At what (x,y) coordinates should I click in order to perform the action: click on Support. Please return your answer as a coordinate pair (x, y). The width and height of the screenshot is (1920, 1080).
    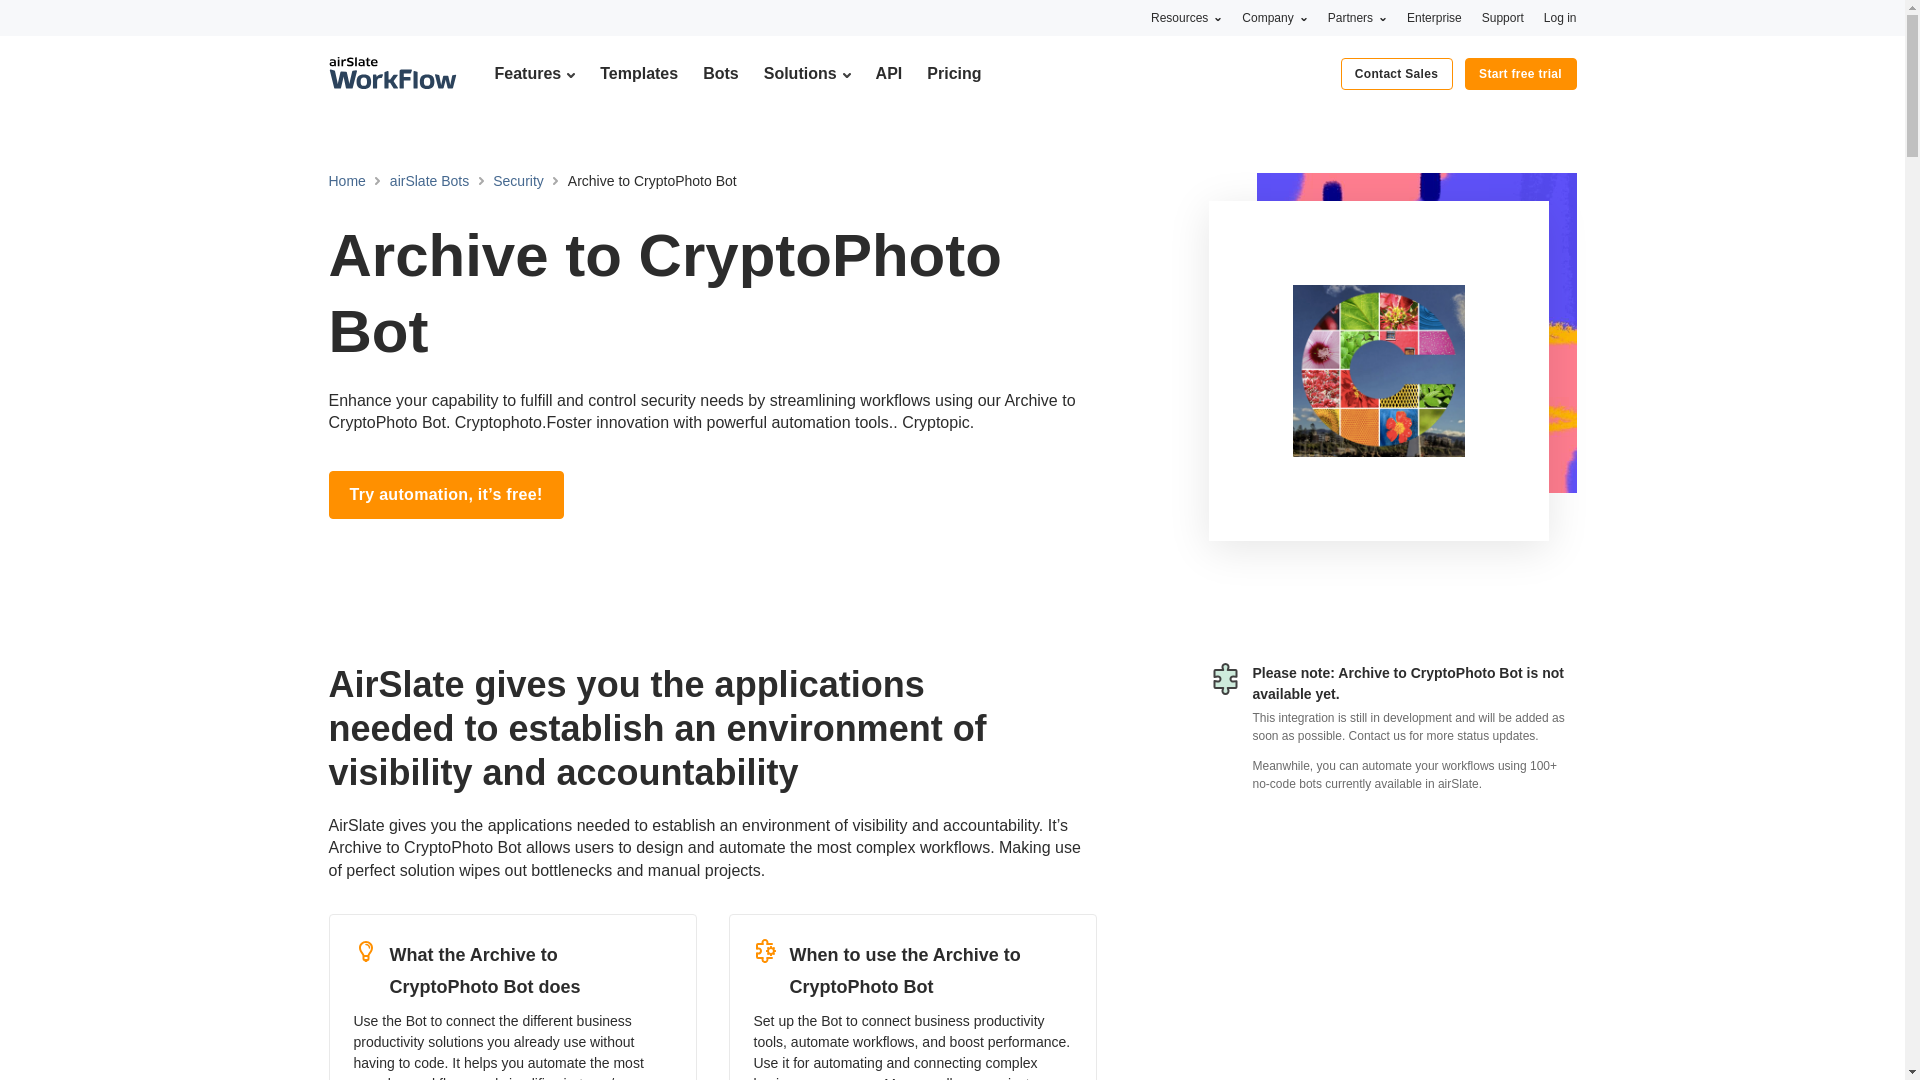
    Looking at the image, I should click on (1503, 17).